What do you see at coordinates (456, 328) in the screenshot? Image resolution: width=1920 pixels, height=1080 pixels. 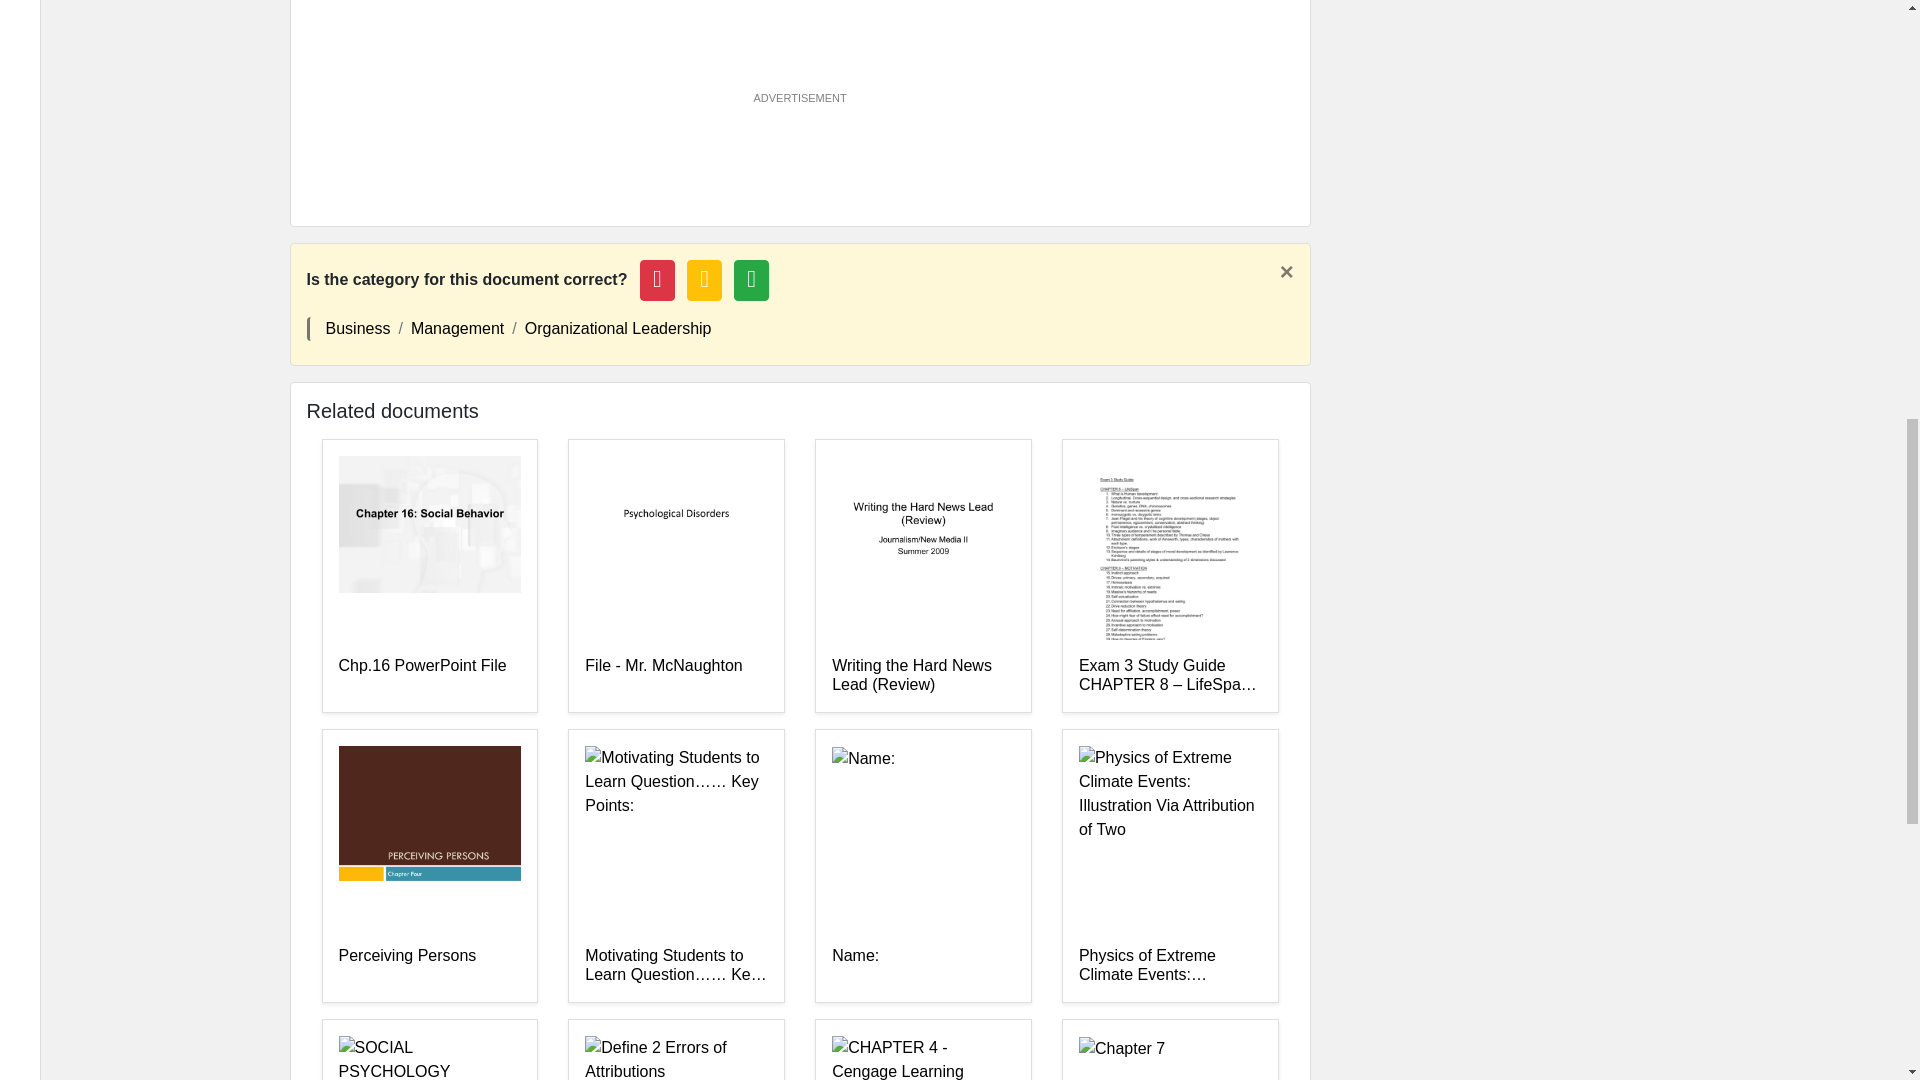 I see `Management` at bounding box center [456, 328].